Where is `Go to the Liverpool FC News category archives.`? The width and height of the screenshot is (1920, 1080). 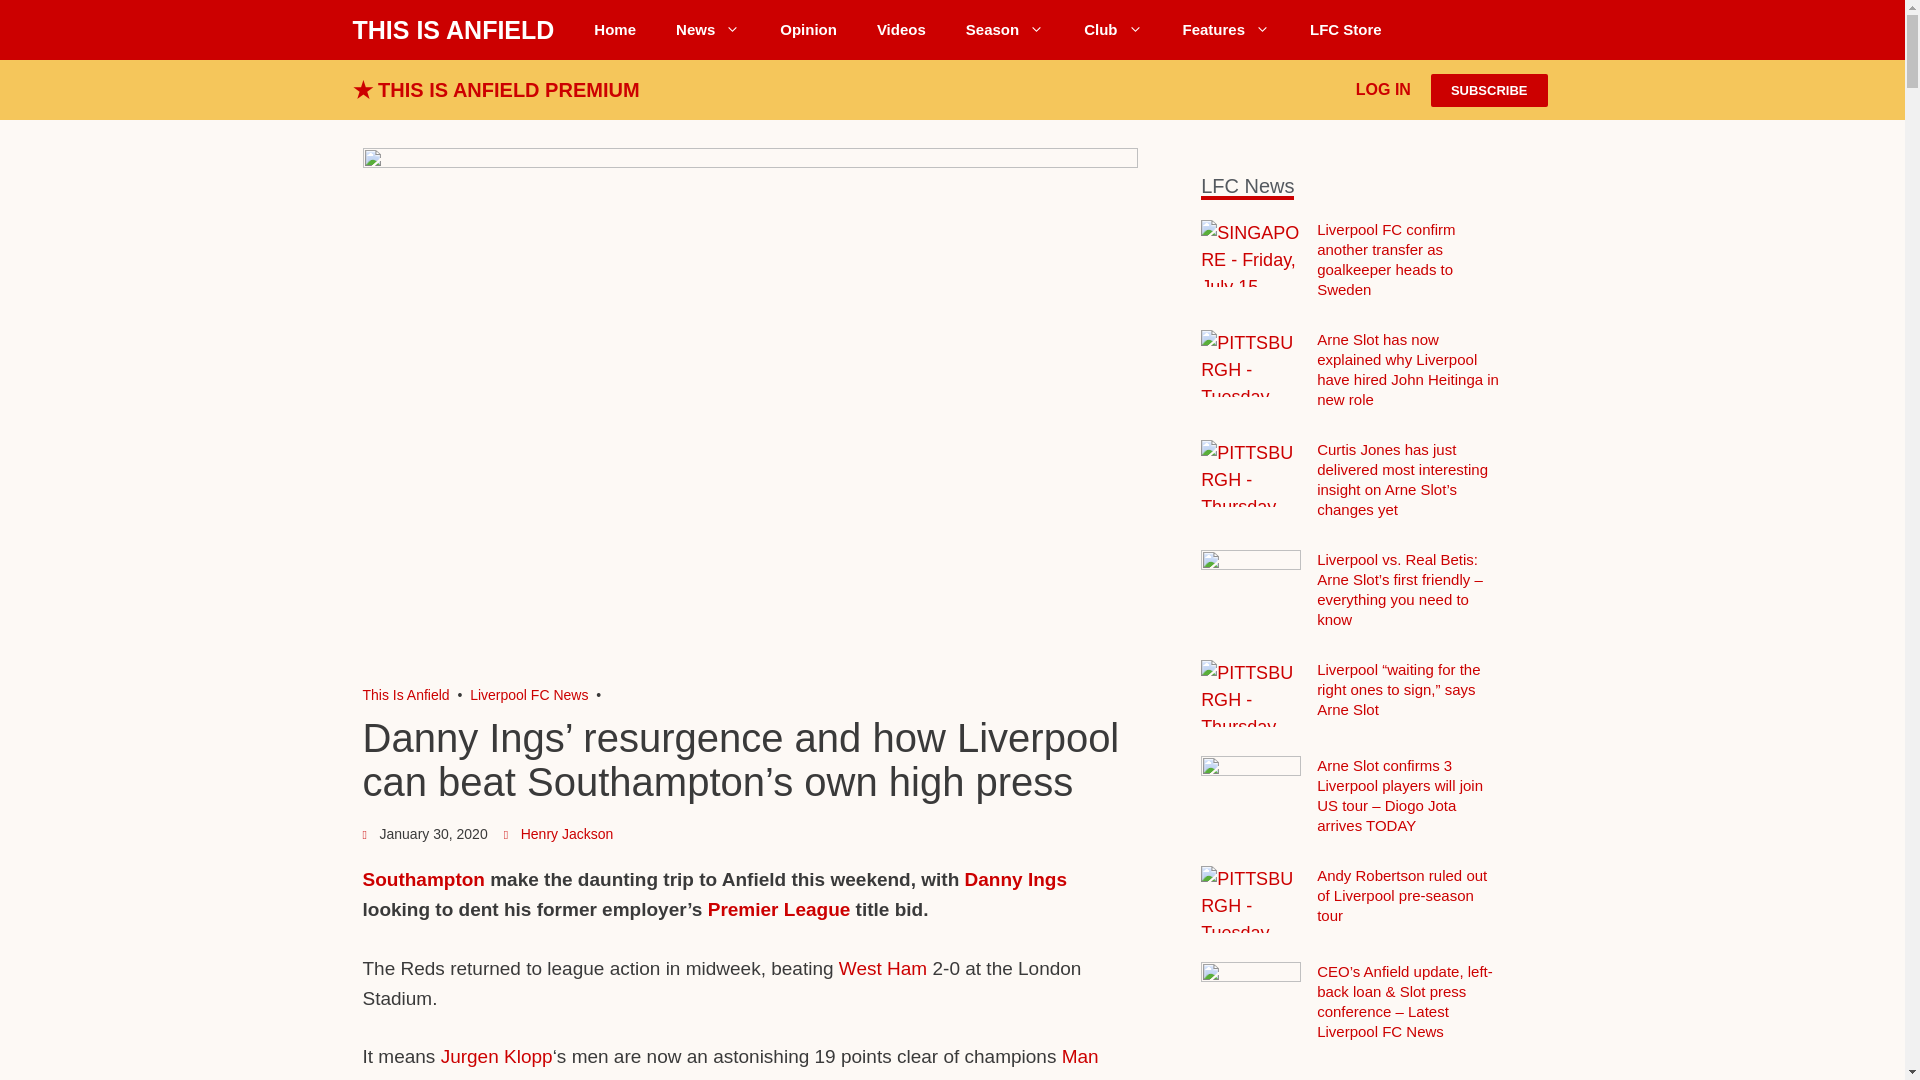 Go to the Liverpool FC News category archives. is located at coordinates (528, 694).